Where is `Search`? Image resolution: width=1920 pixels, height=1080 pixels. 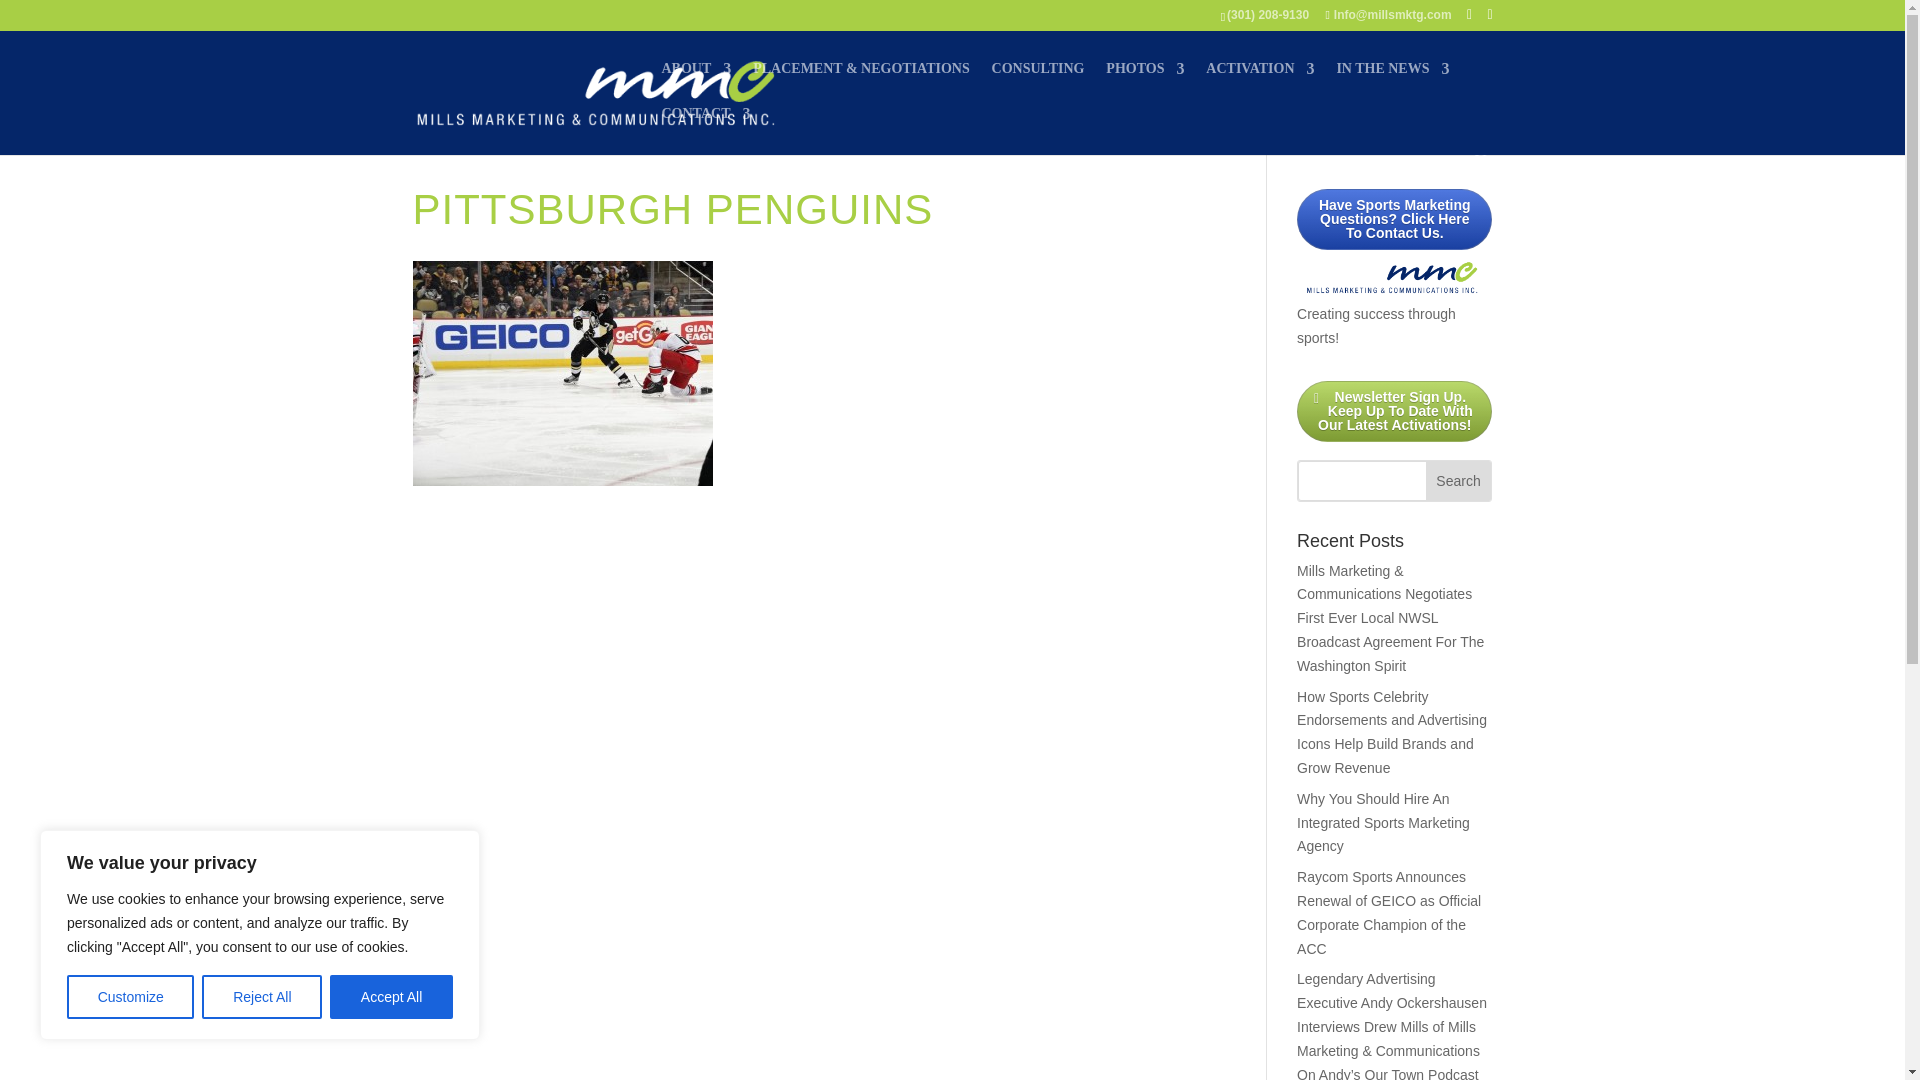 Search is located at coordinates (1458, 481).